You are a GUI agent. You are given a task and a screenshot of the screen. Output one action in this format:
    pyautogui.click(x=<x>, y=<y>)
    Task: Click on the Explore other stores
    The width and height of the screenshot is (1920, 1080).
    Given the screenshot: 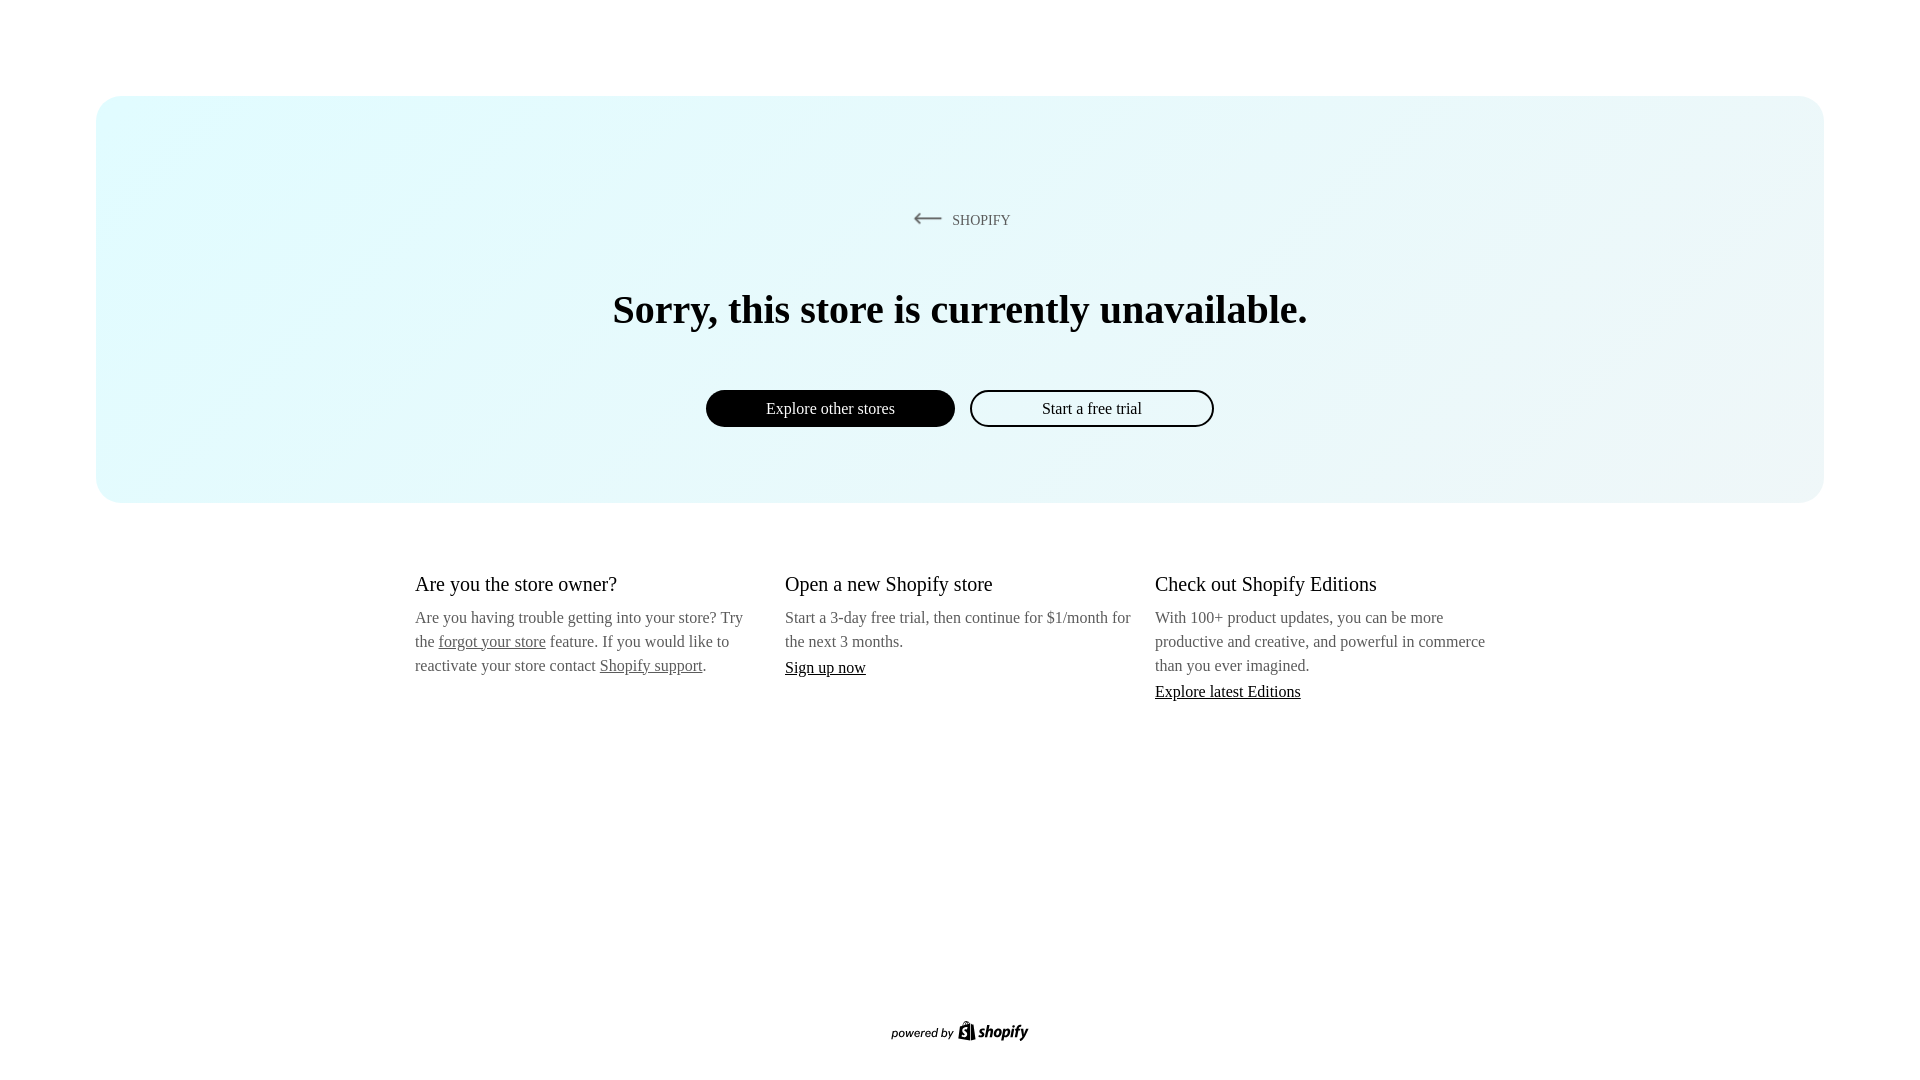 What is the action you would take?
    pyautogui.click(x=830, y=408)
    